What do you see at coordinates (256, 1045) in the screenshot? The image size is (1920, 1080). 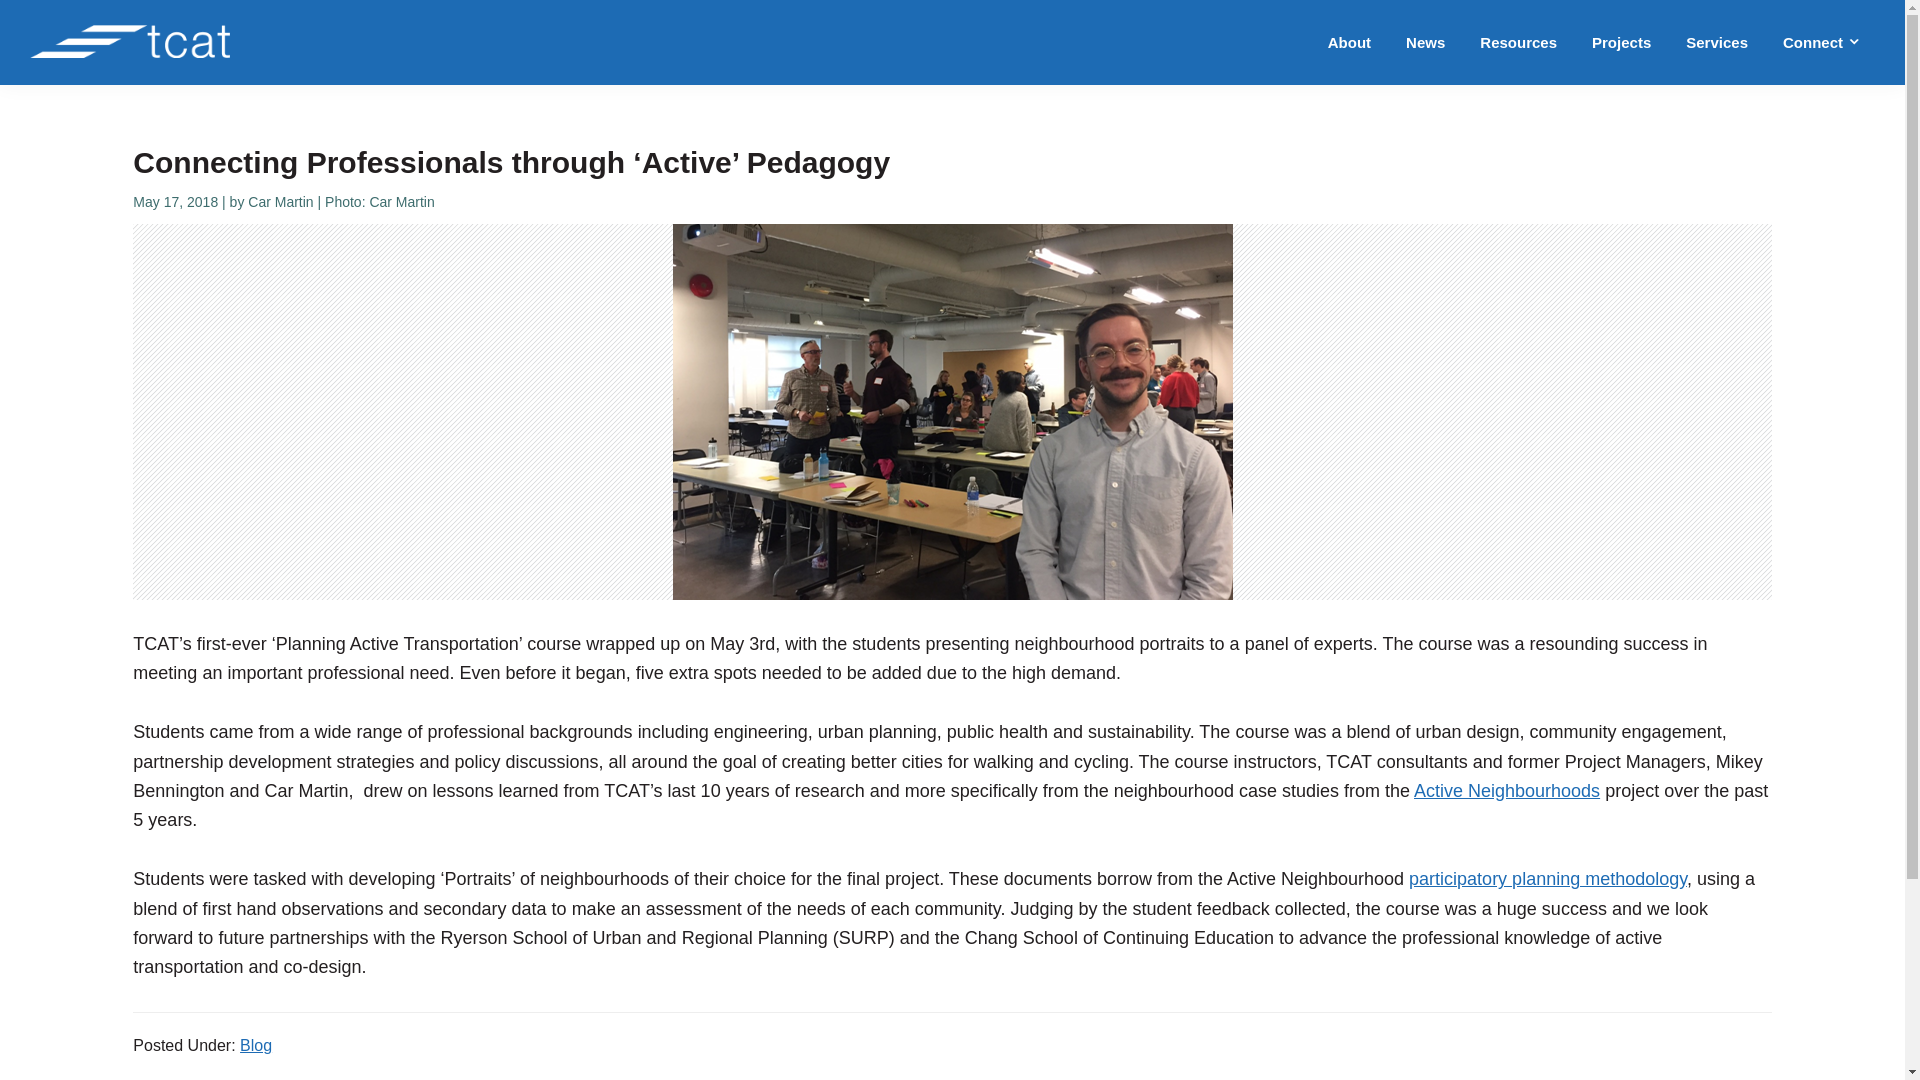 I see `Blog` at bounding box center [256, 1045].